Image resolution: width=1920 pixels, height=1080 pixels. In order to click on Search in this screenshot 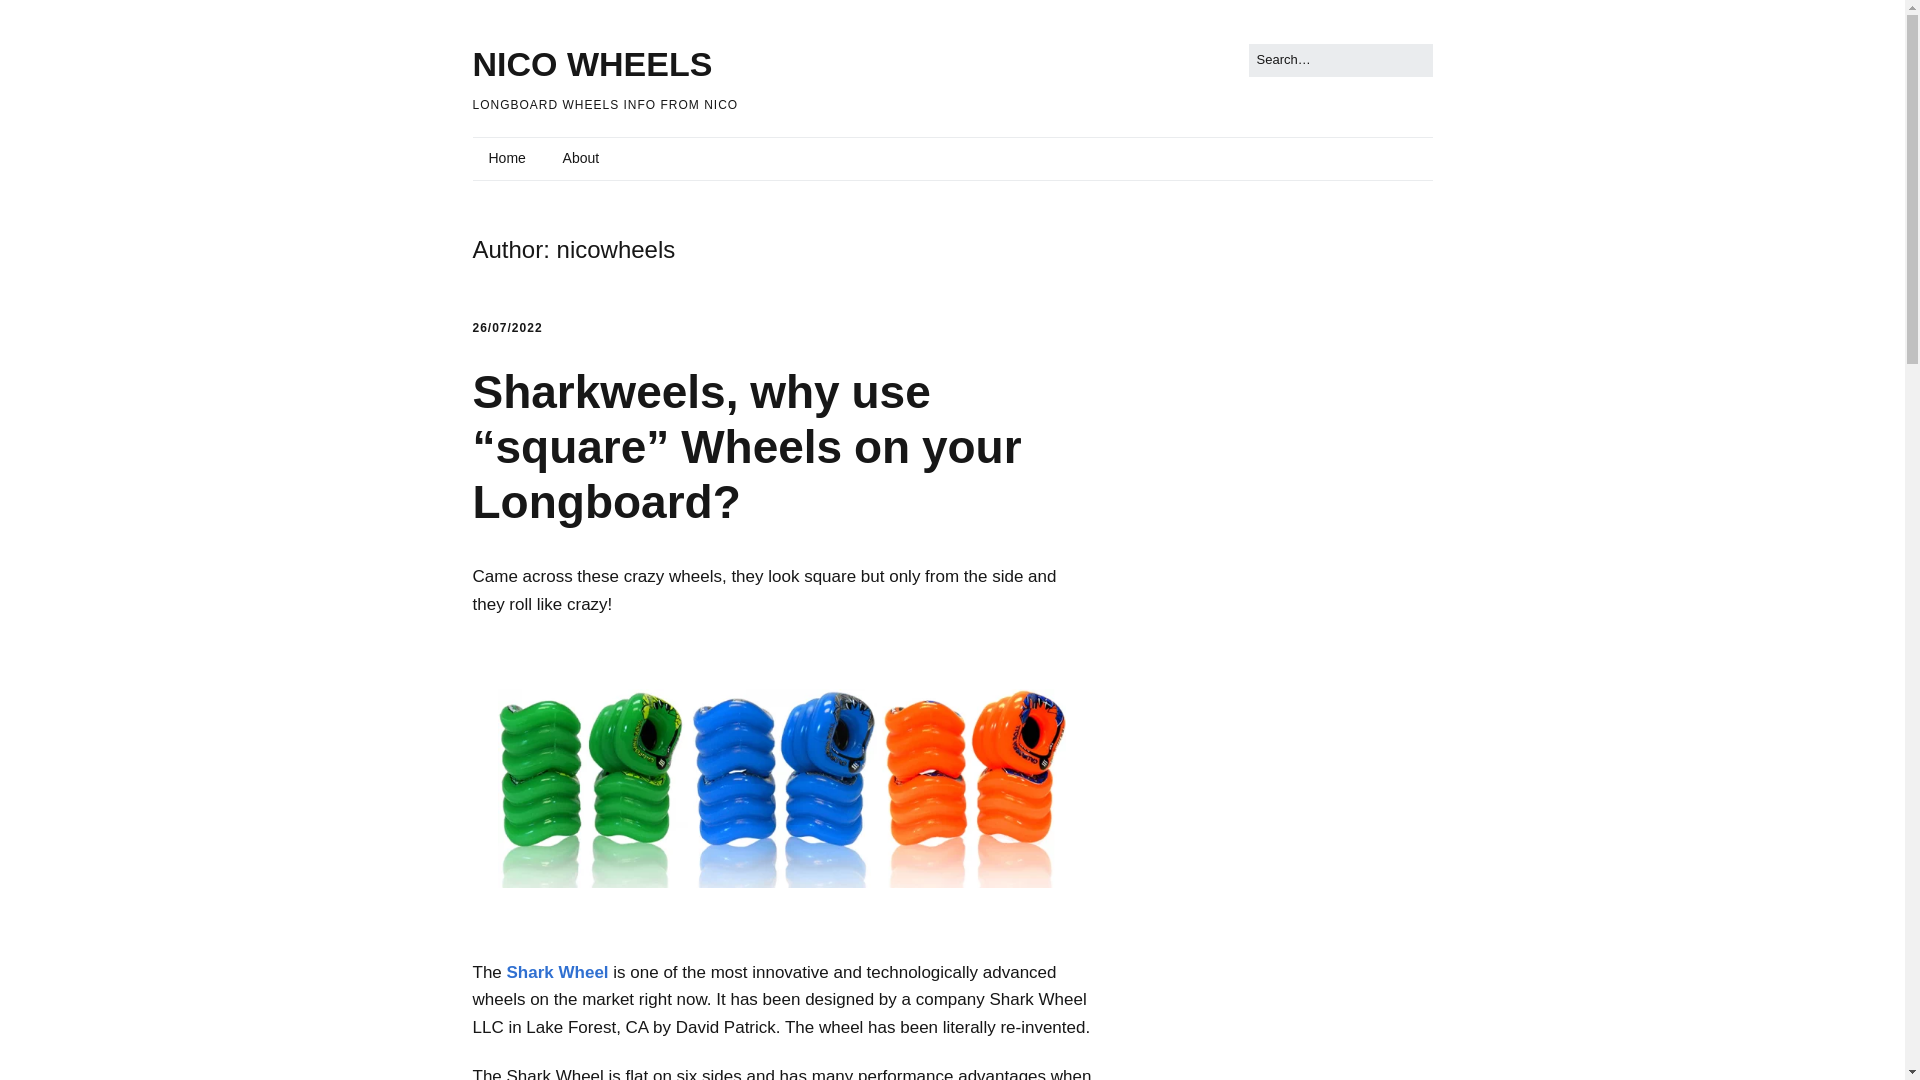, I will do `click(38, 20)`.